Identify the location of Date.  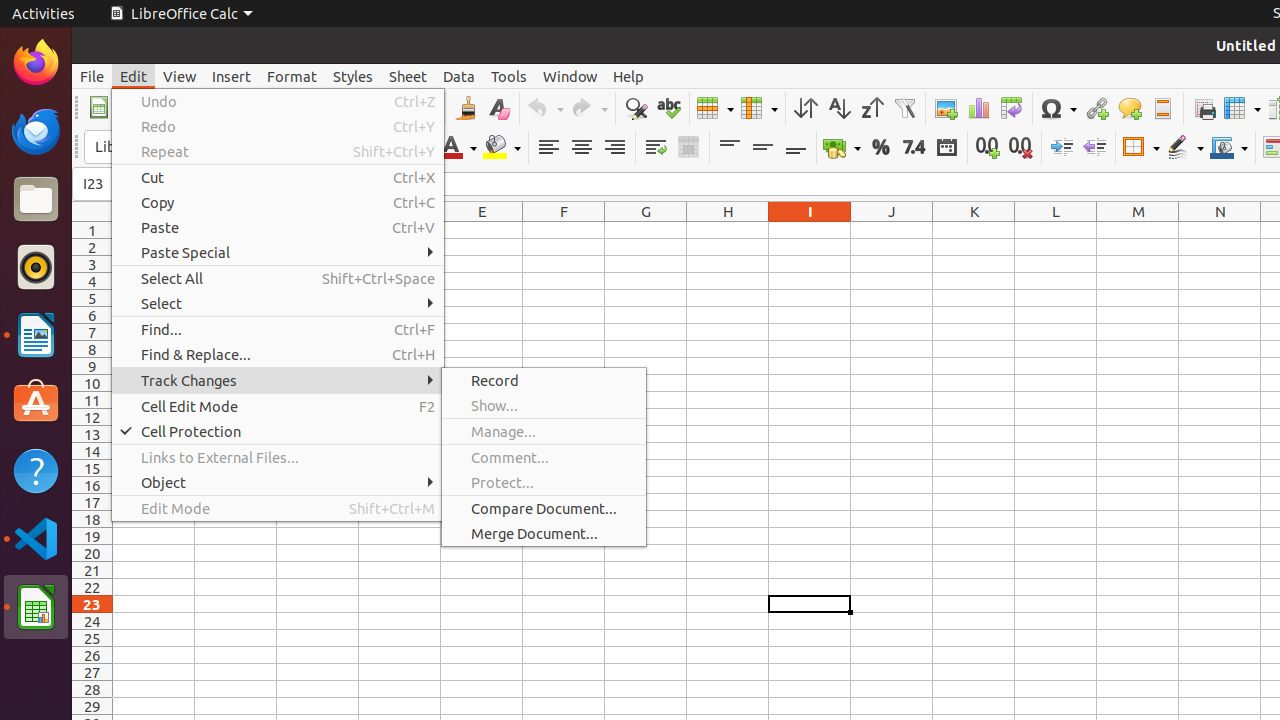
(946, 148).